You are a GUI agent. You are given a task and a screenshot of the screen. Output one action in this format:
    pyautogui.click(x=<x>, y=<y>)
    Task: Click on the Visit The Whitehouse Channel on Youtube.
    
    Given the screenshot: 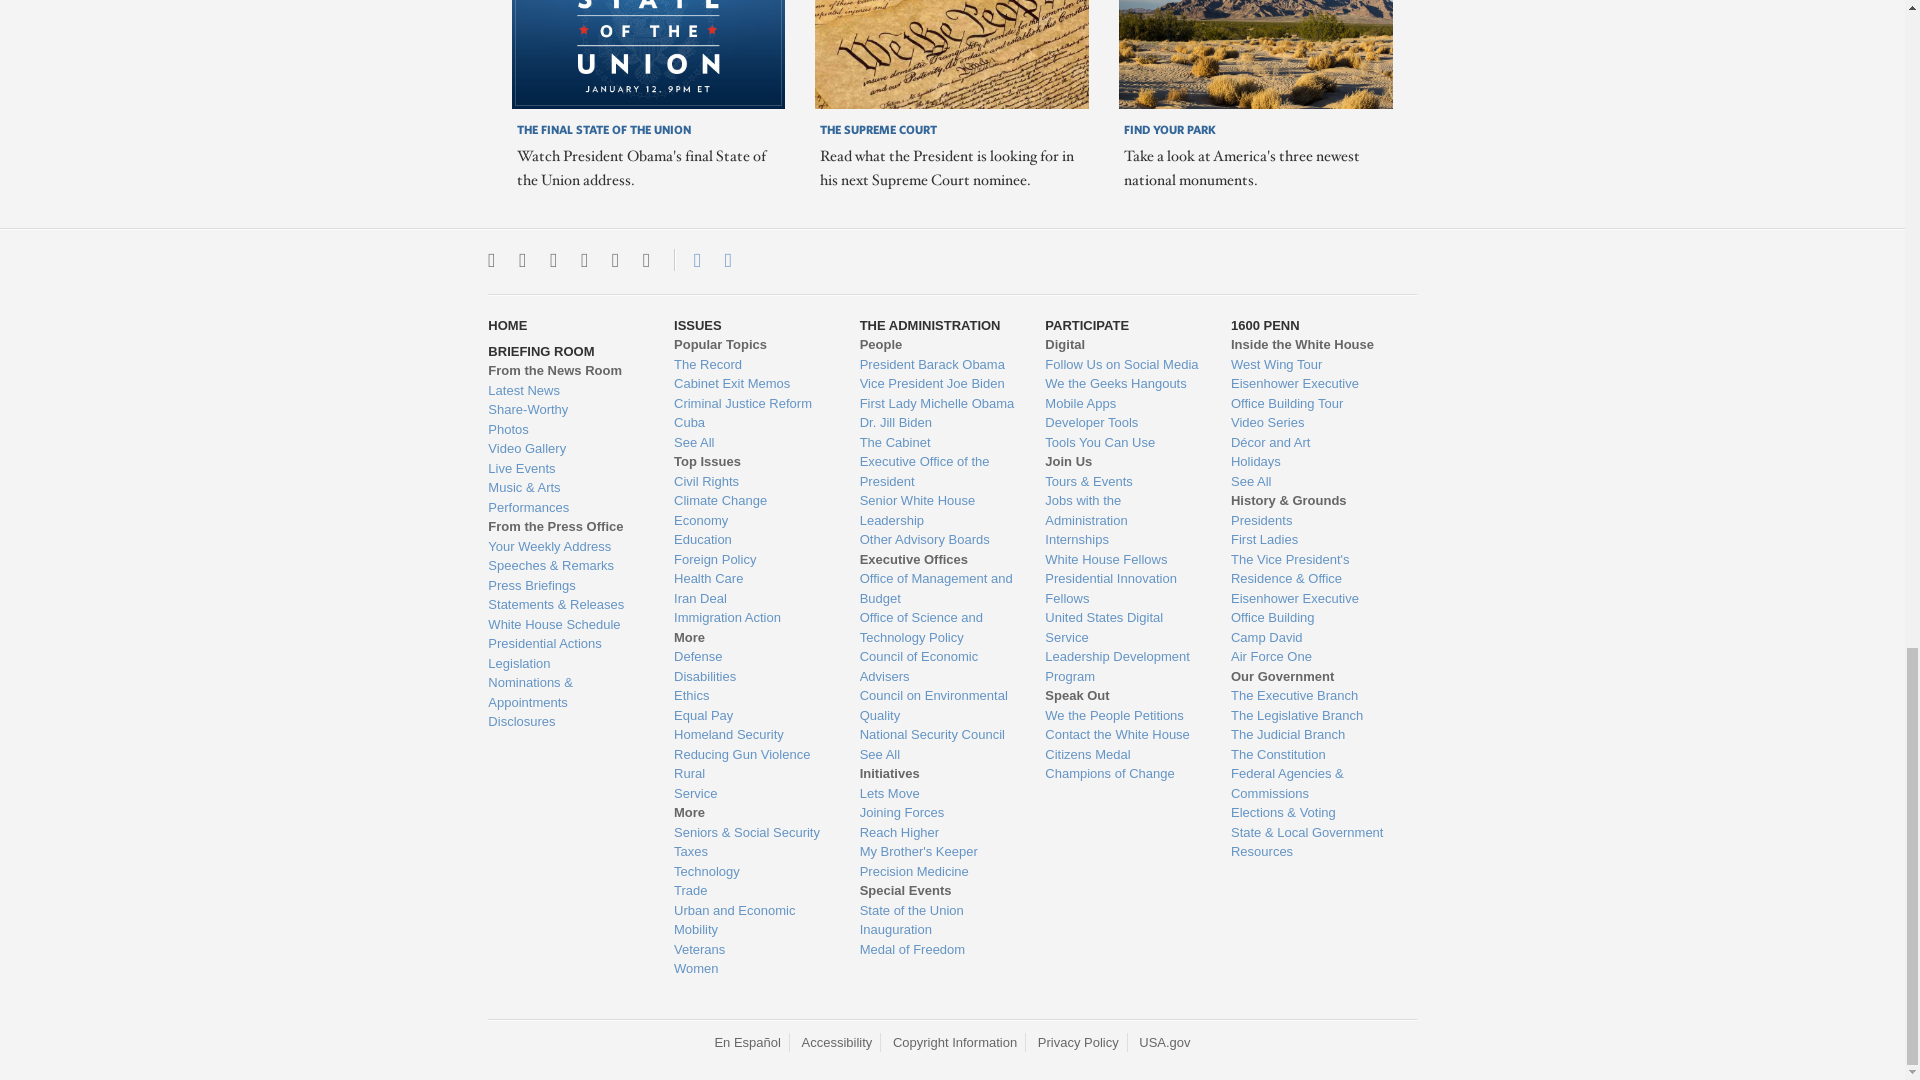 What is the action you would take?
    pyautogui.click(x=615, y=260)
    